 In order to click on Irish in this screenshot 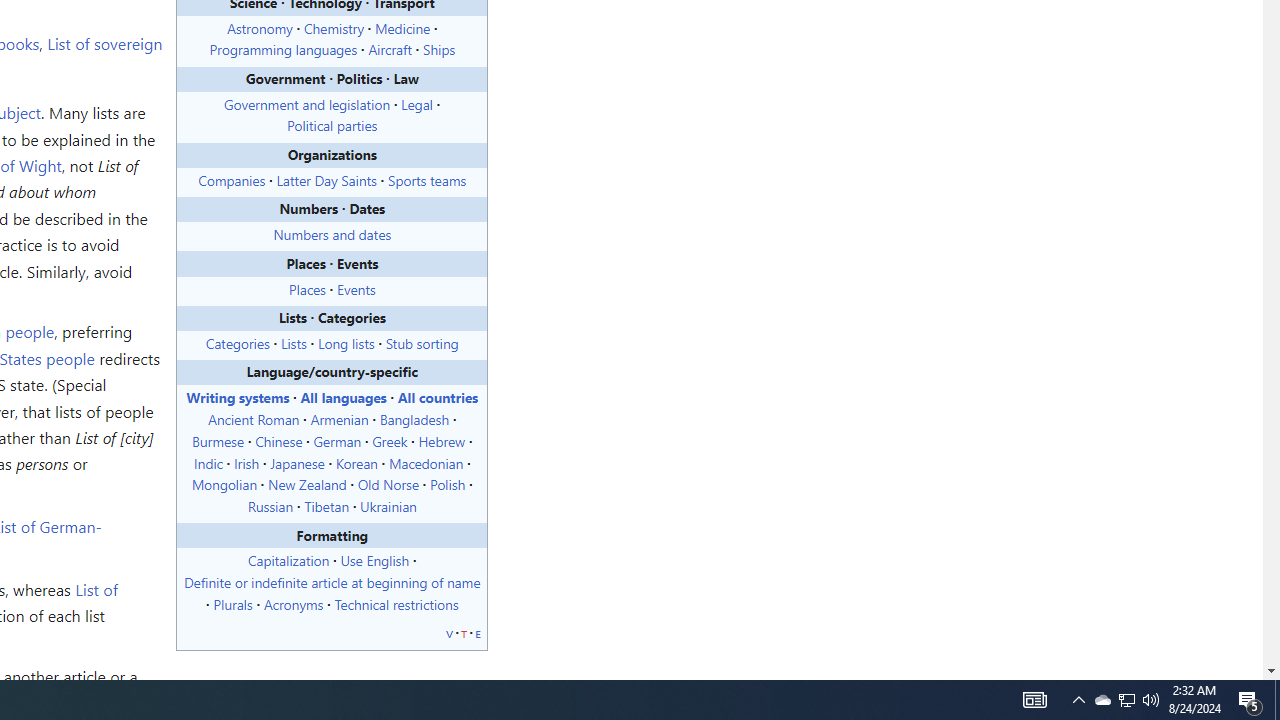, I will do `click(246, 462)`.